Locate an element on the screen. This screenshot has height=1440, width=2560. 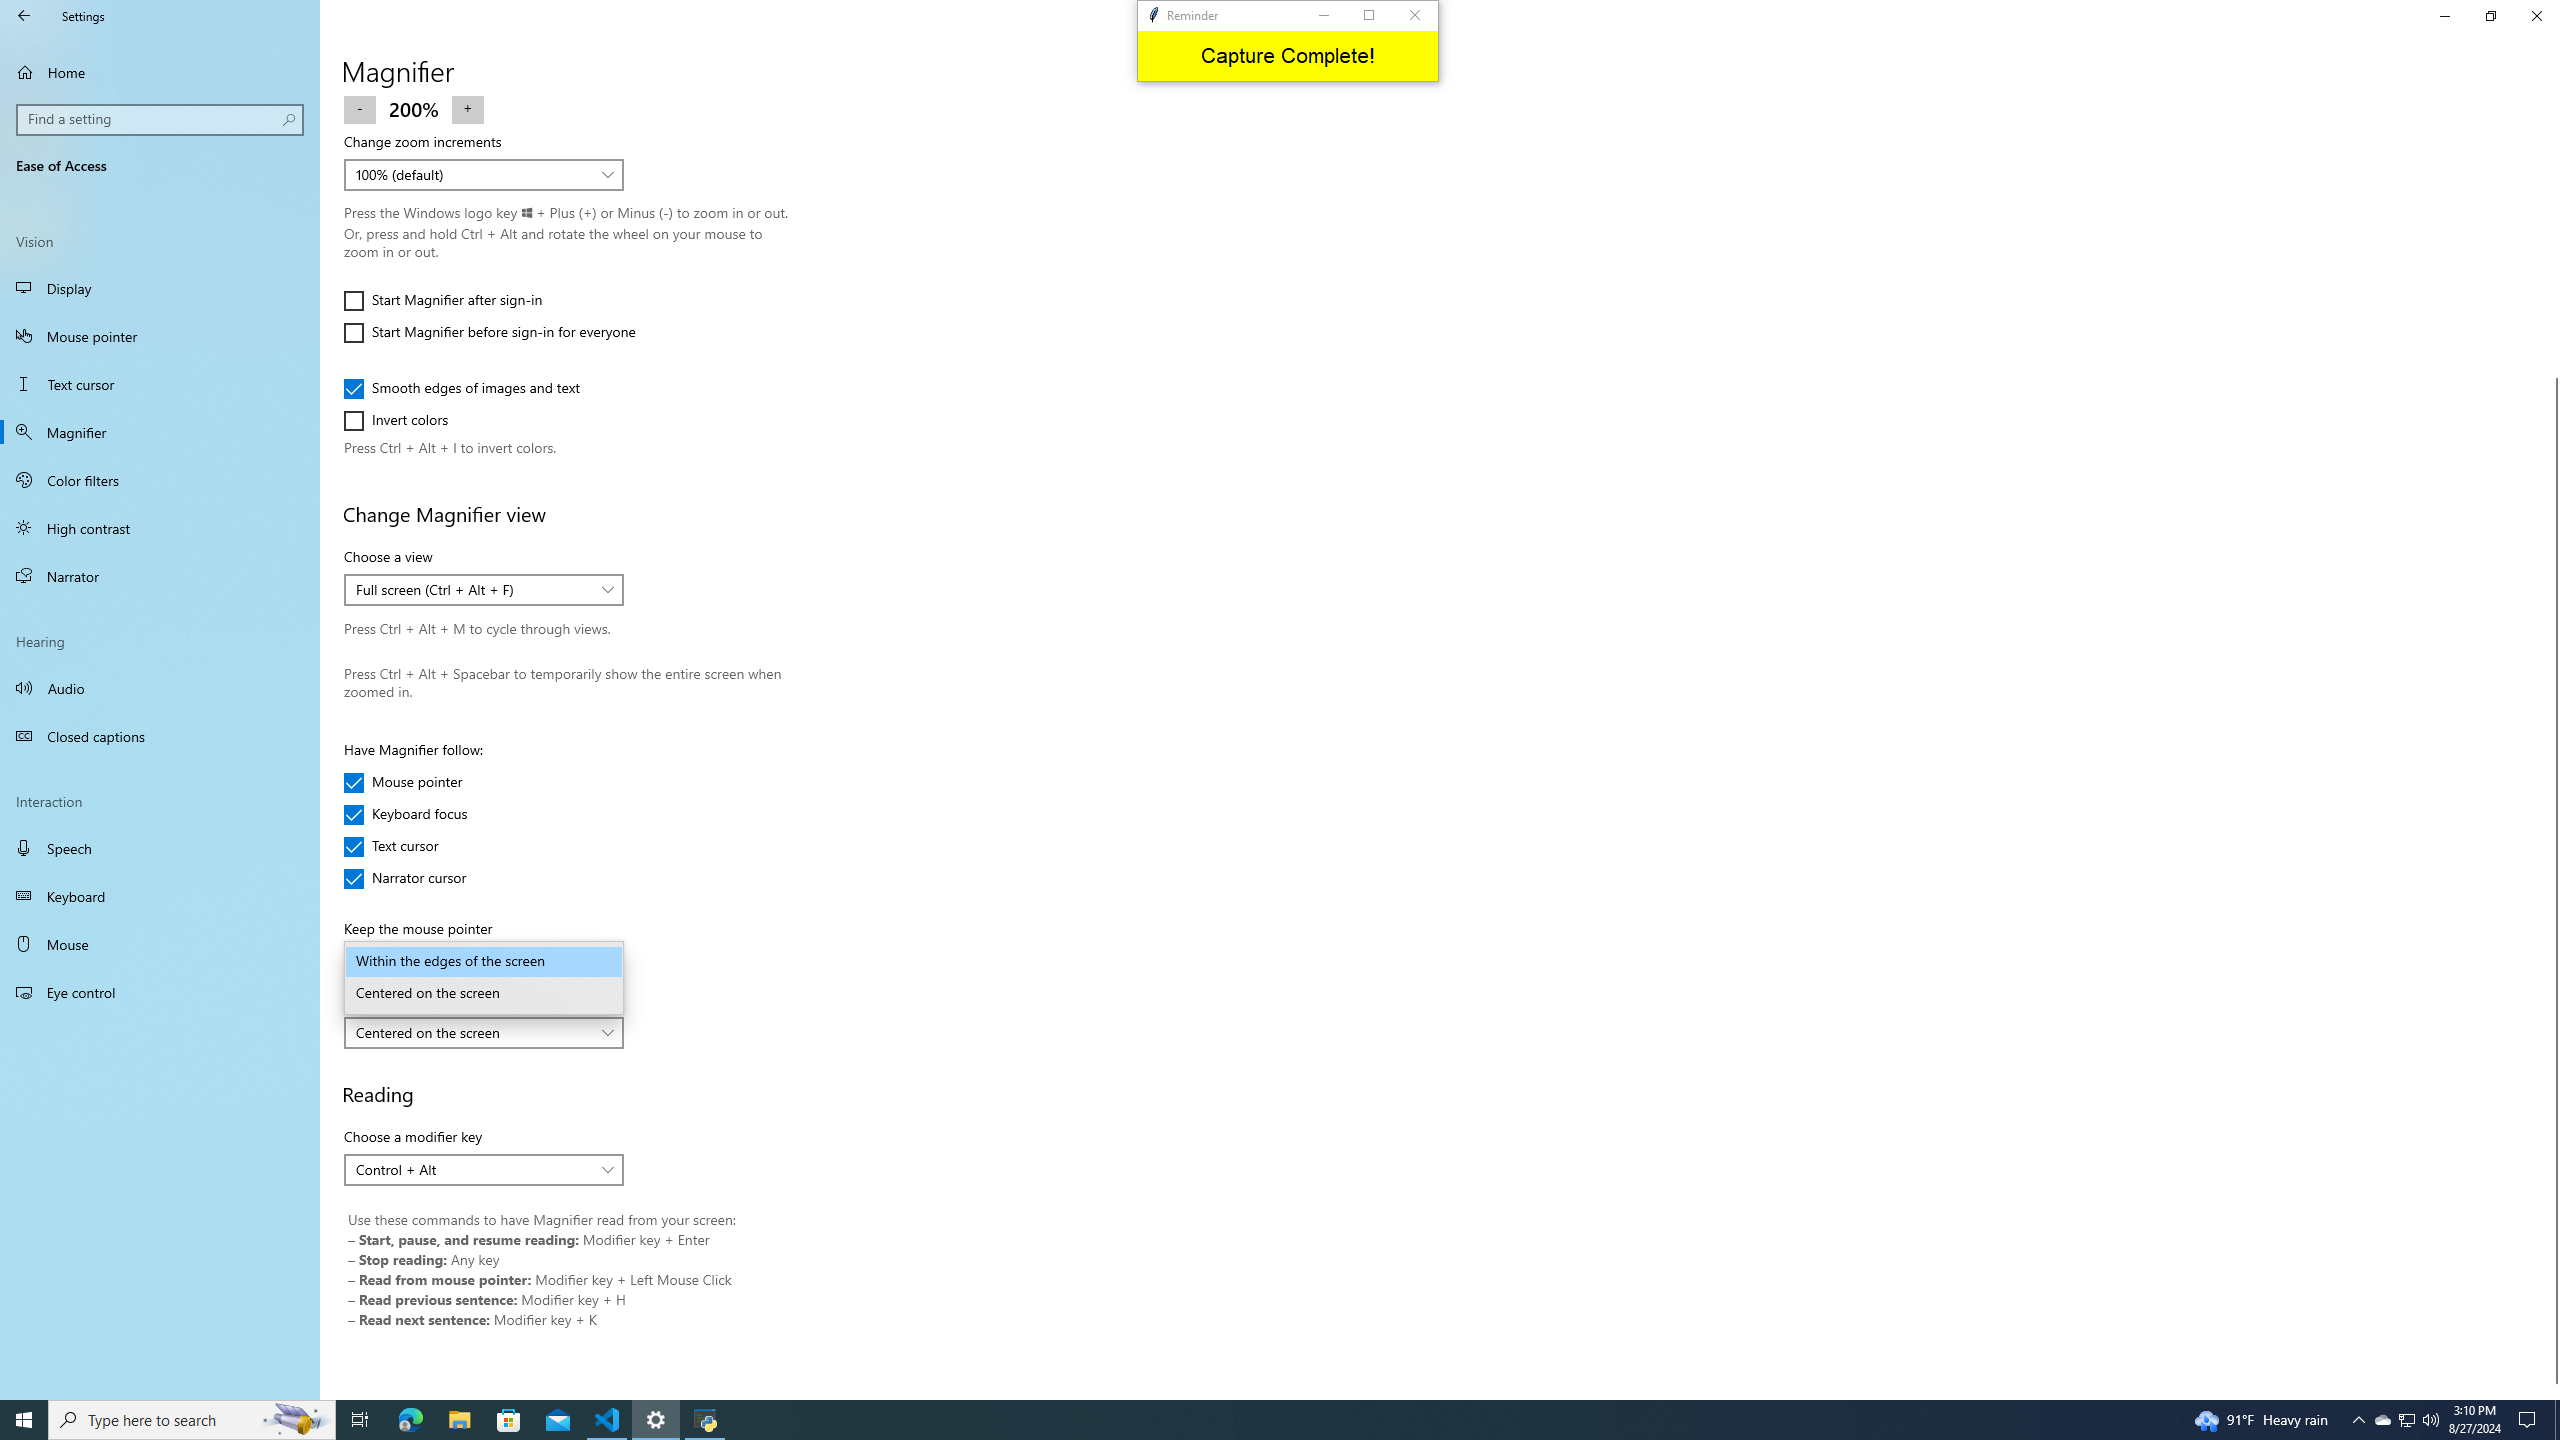
Zoom out is located at coordinates (360, 108).